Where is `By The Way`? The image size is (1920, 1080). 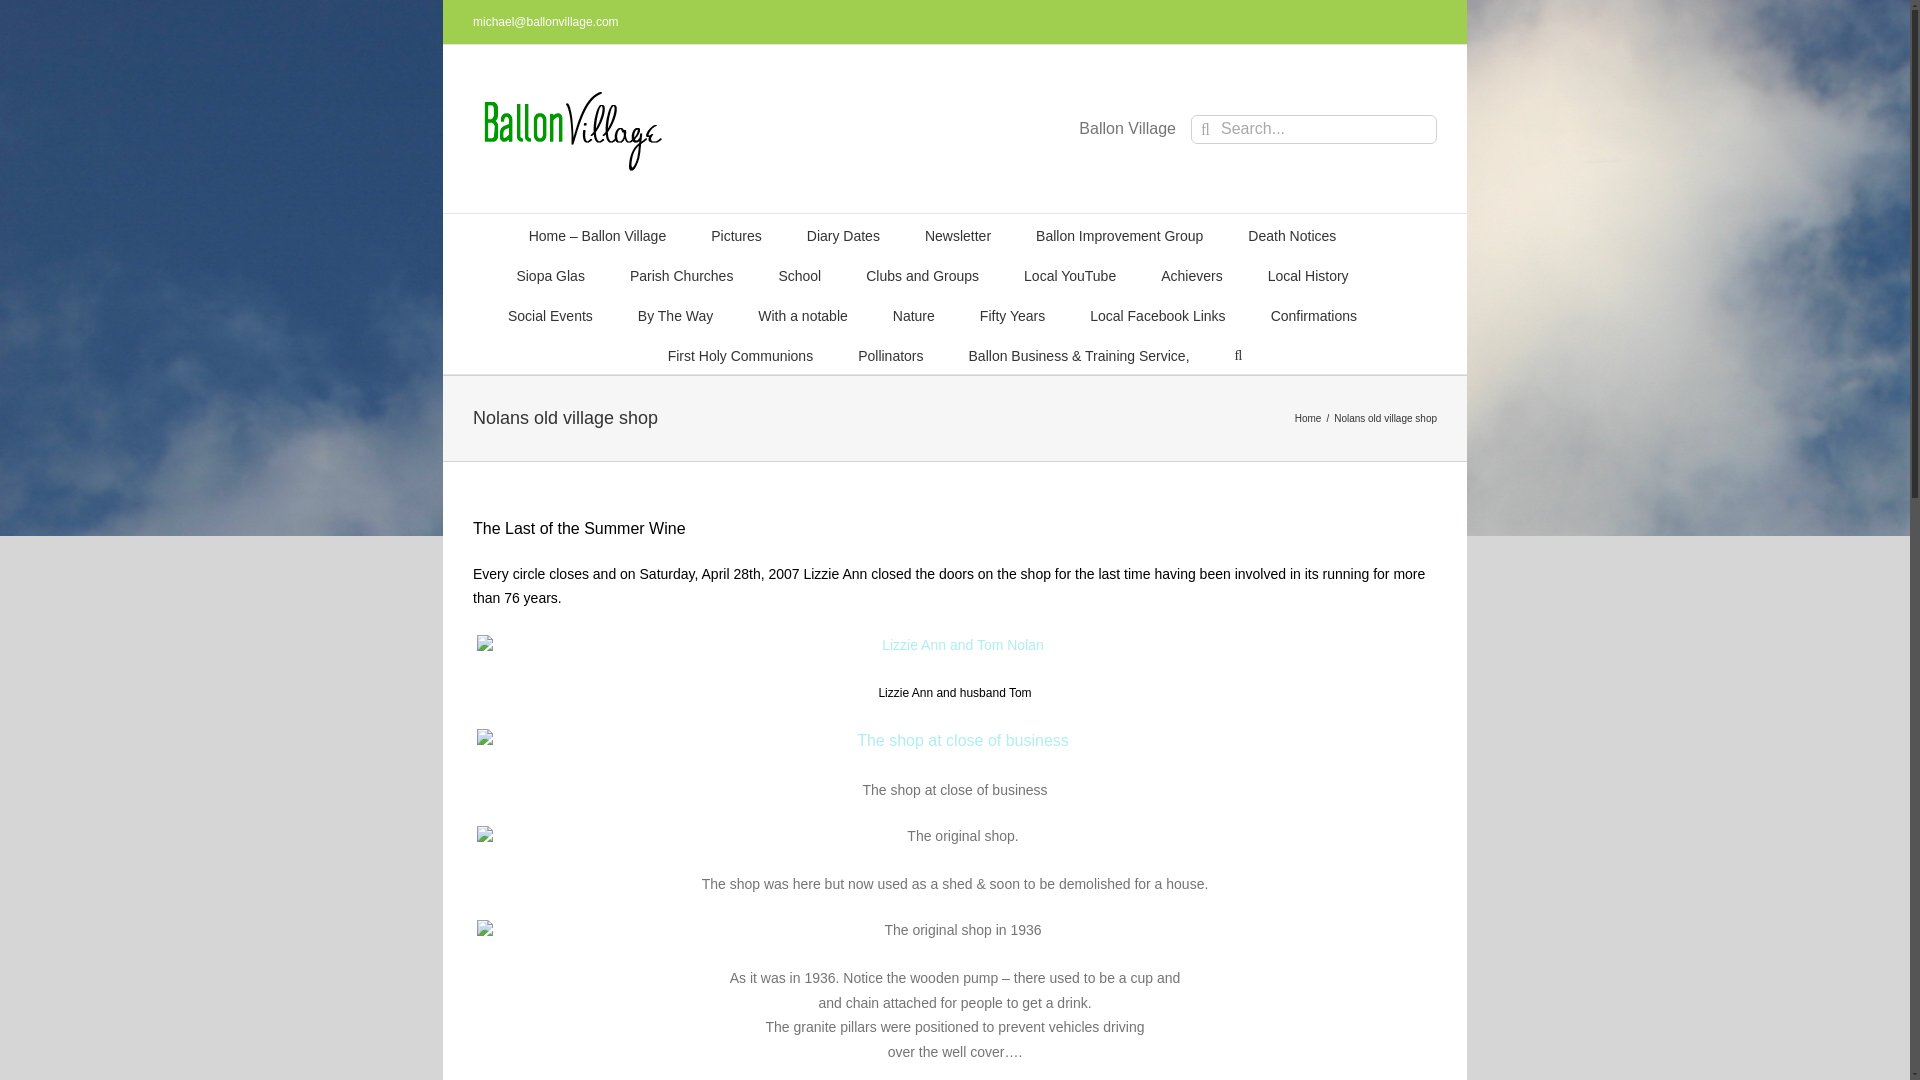
By The Way is located at coordinates (674, 313).